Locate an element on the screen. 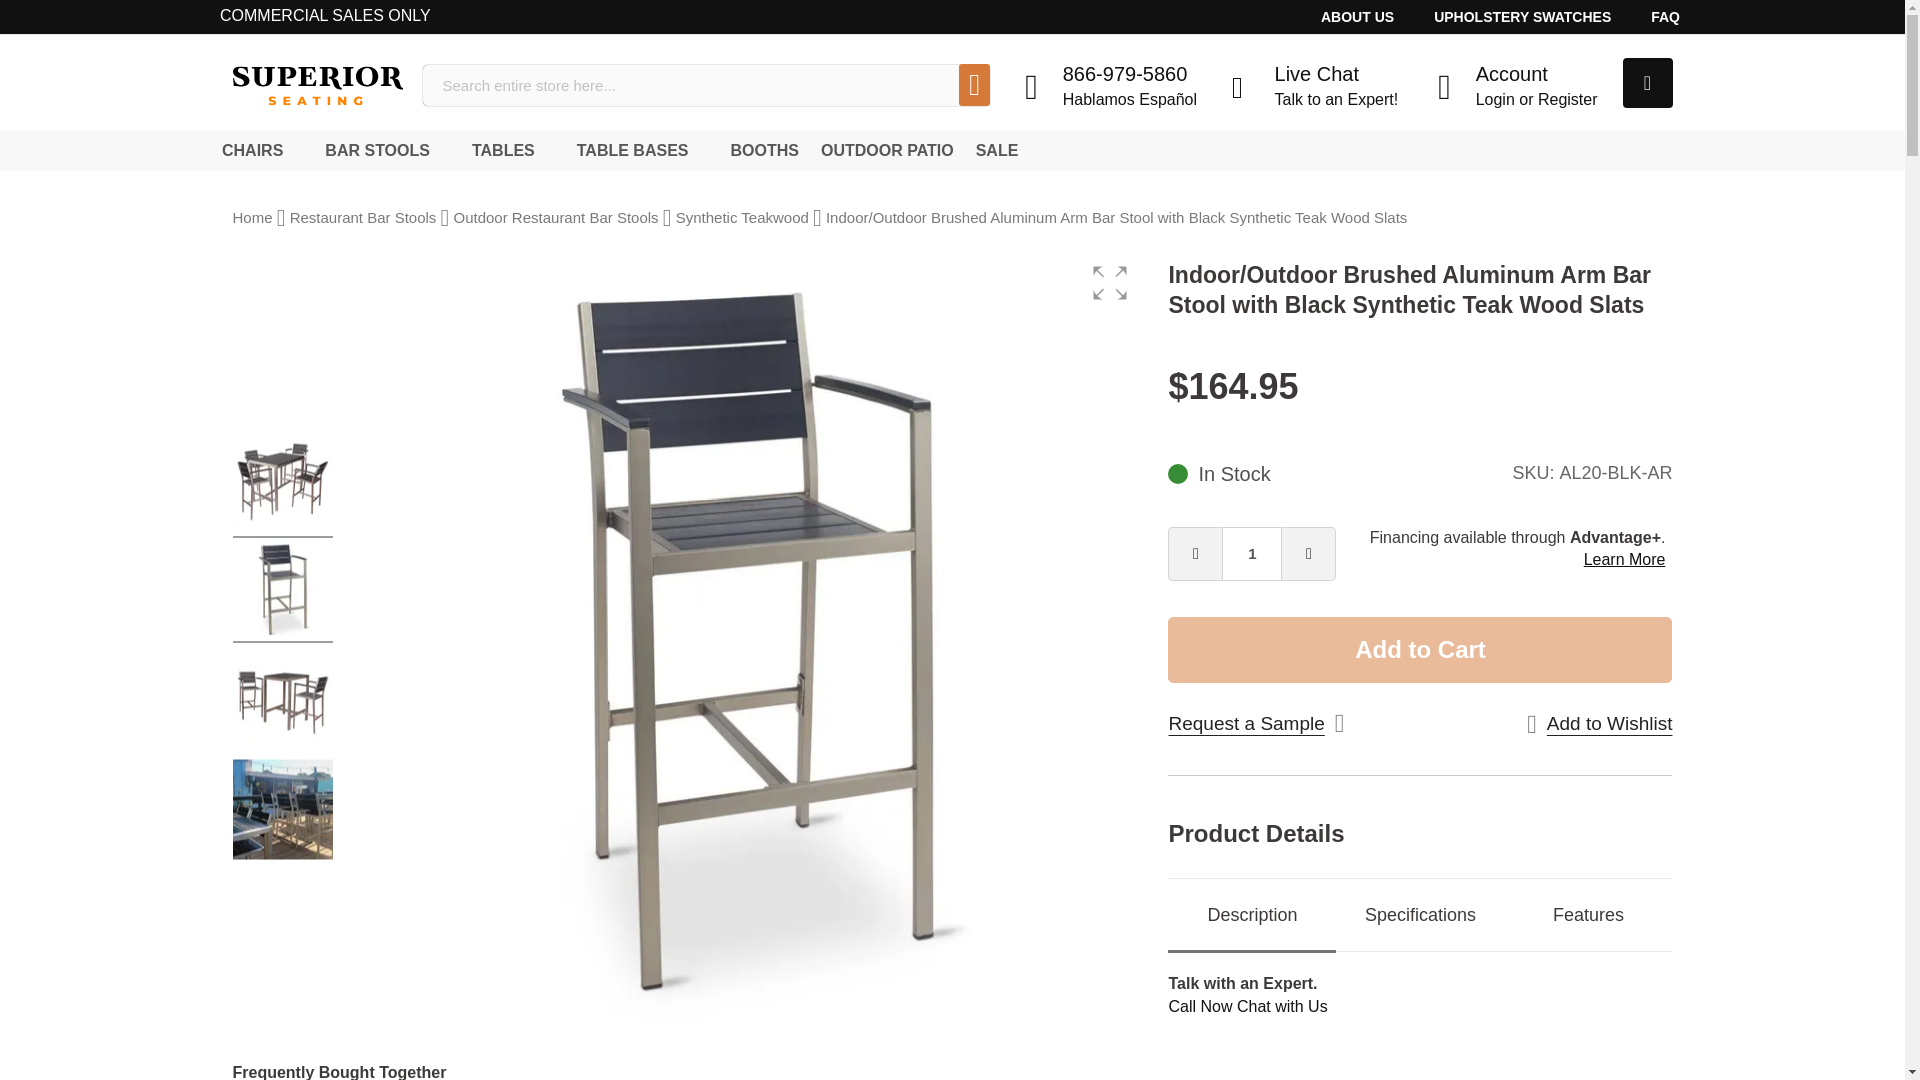 This screenshot has height=1080, width=1920. CHAIRS is located at coordinates (256, 150).